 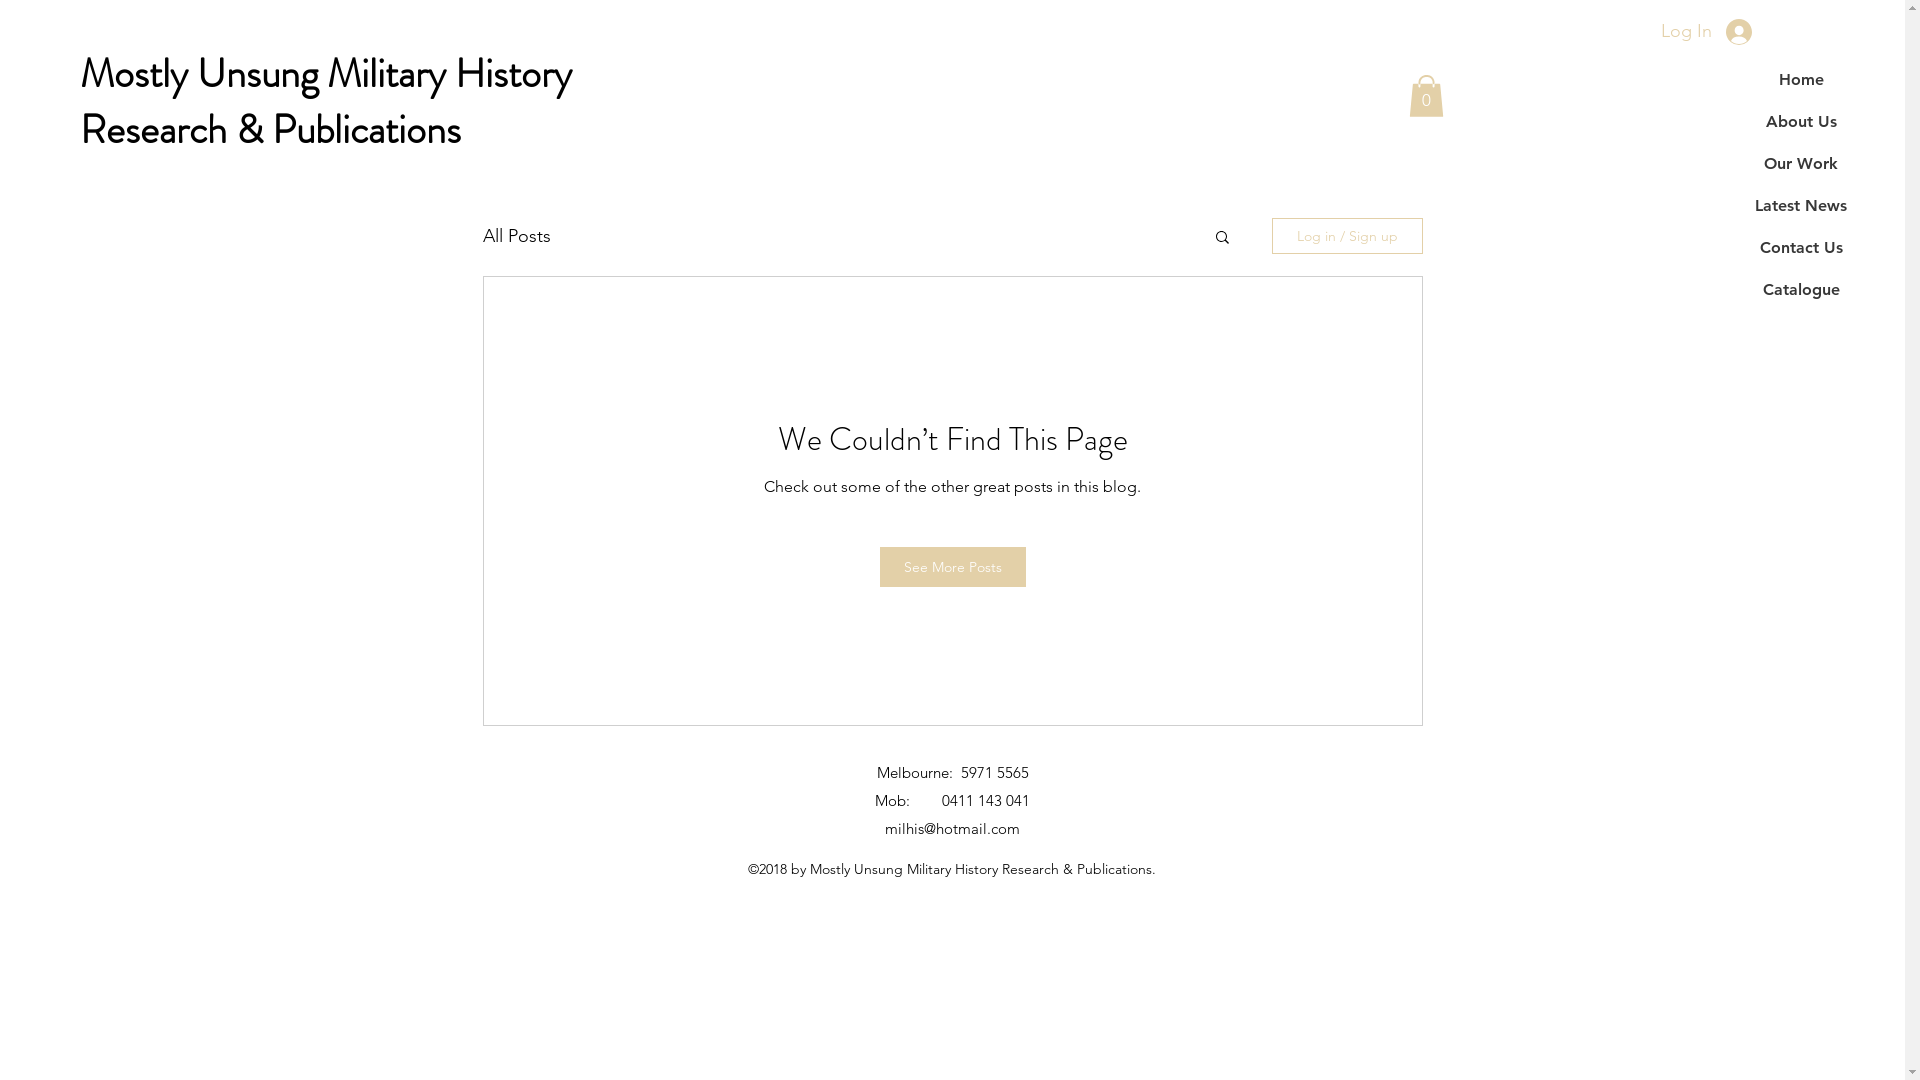 What do you see at coordinates (326, 74) in the screenshot?
I see `Mostly Unsung Military History` at bounding box center [326, 74].